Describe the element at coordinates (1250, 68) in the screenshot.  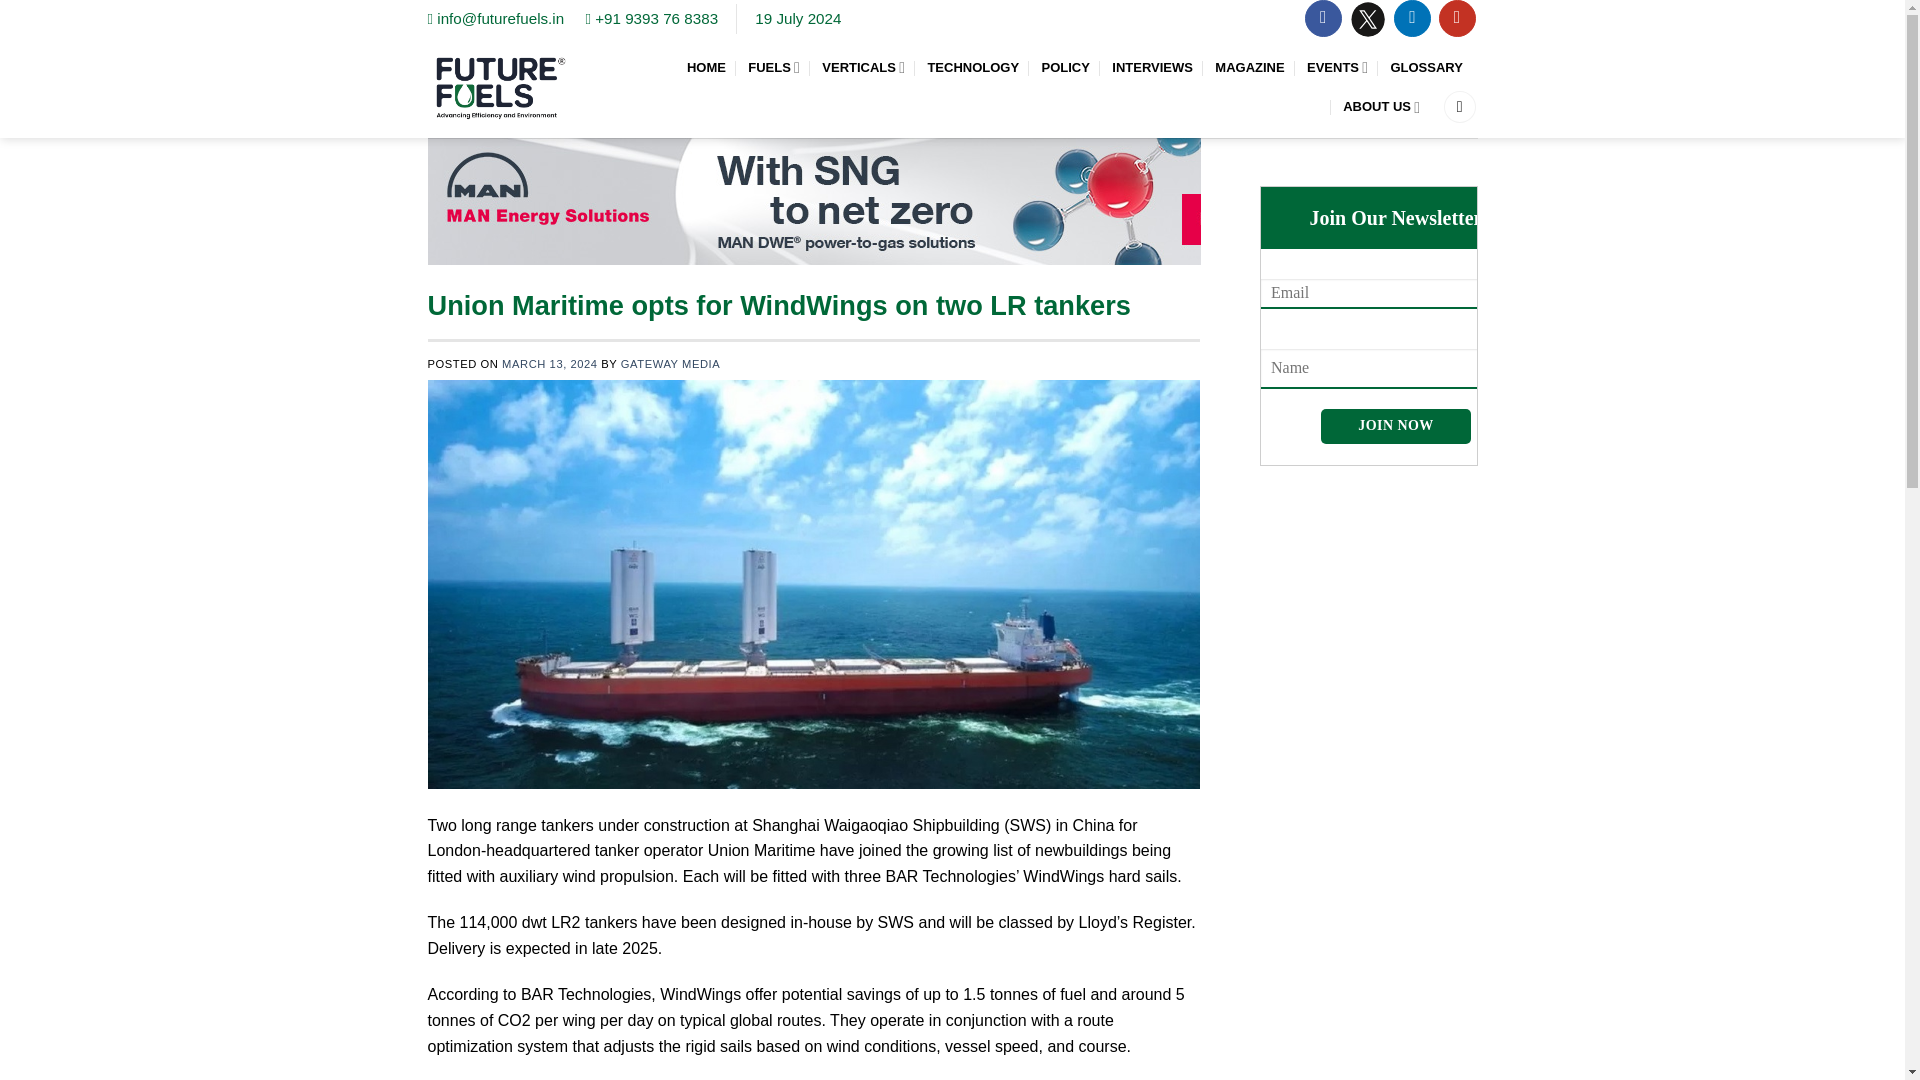
I see `MAGAZINE` at that location.